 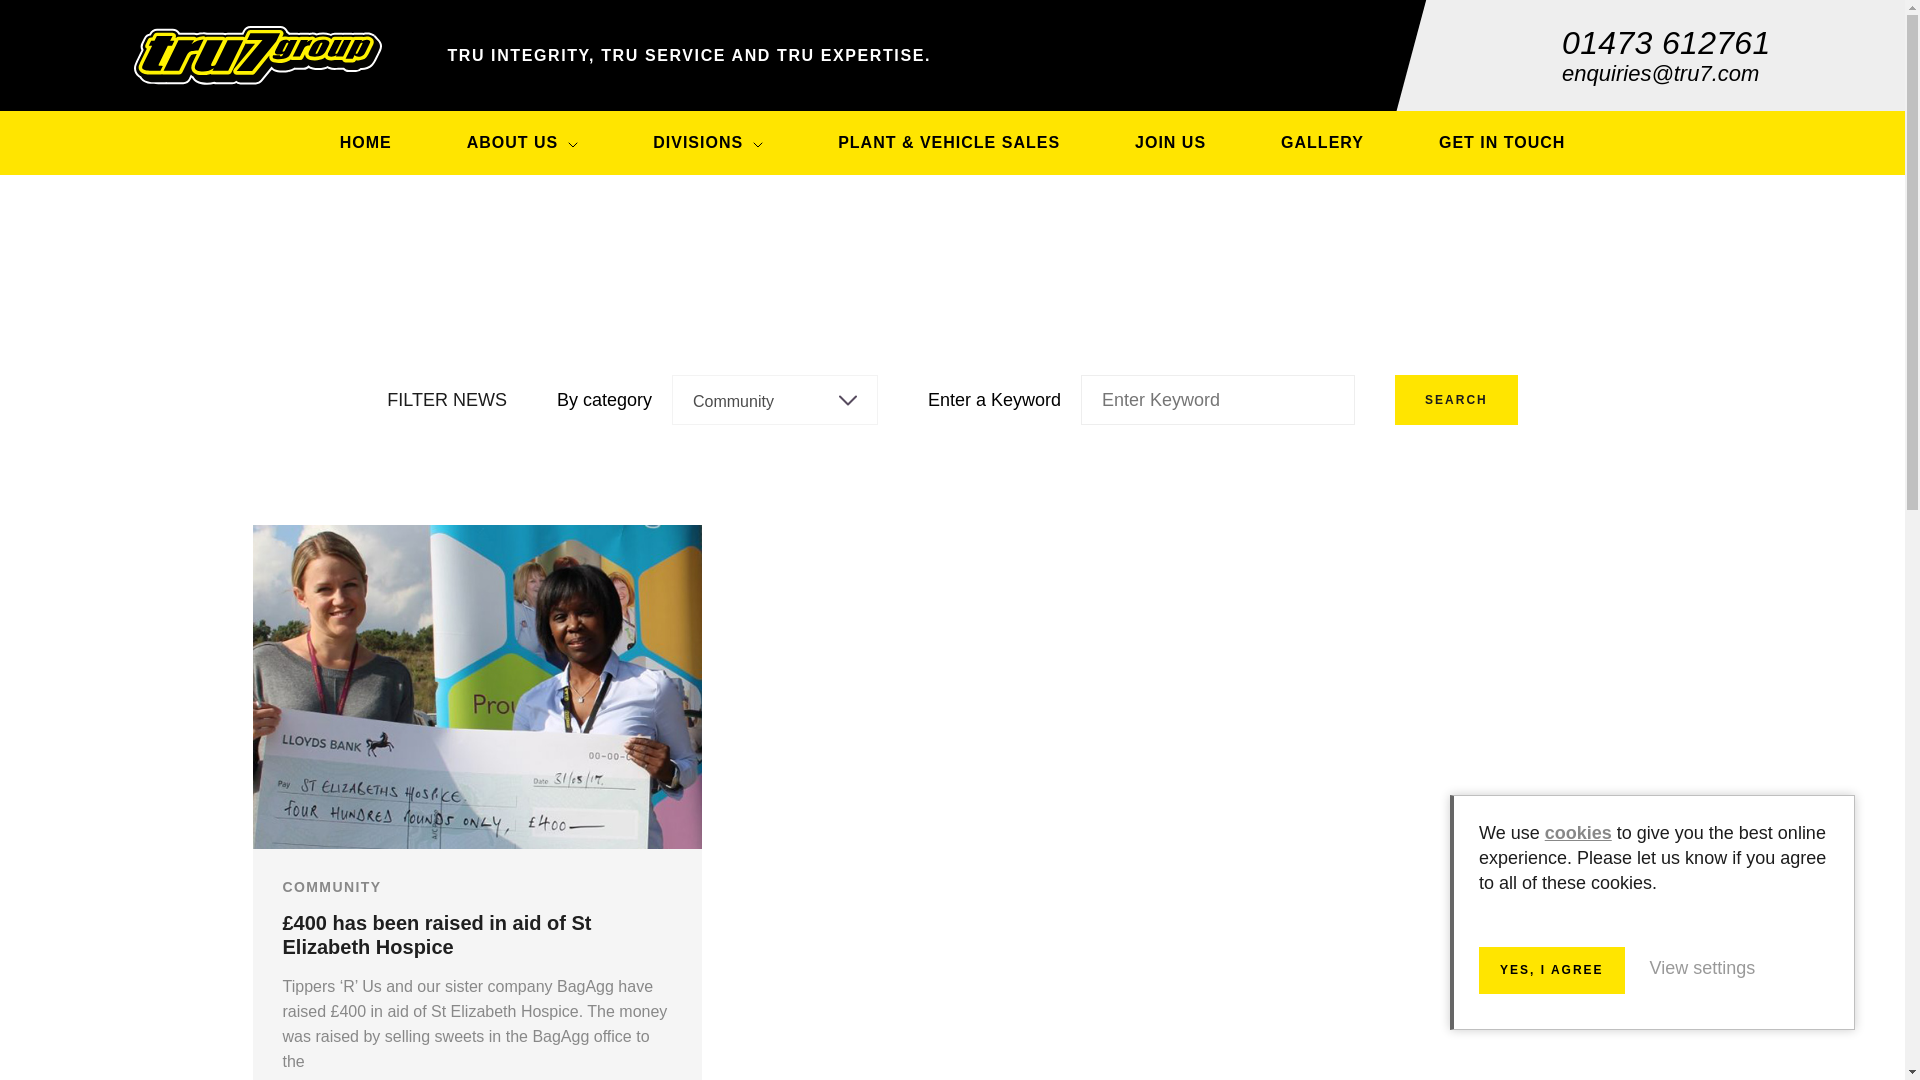 I want to click on Search, so click(x=1456, y=400).